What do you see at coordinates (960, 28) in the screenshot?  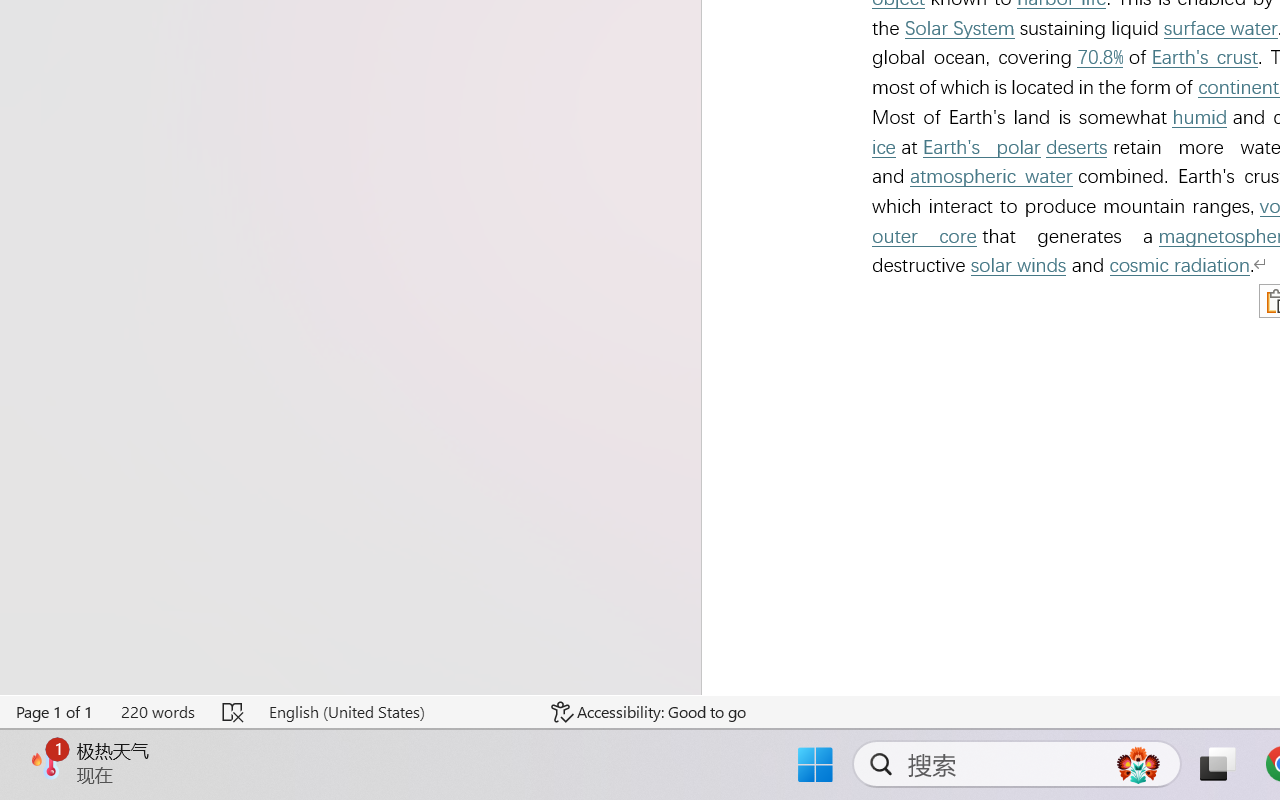 I see `Solar System` at bounding box center [960, 28].